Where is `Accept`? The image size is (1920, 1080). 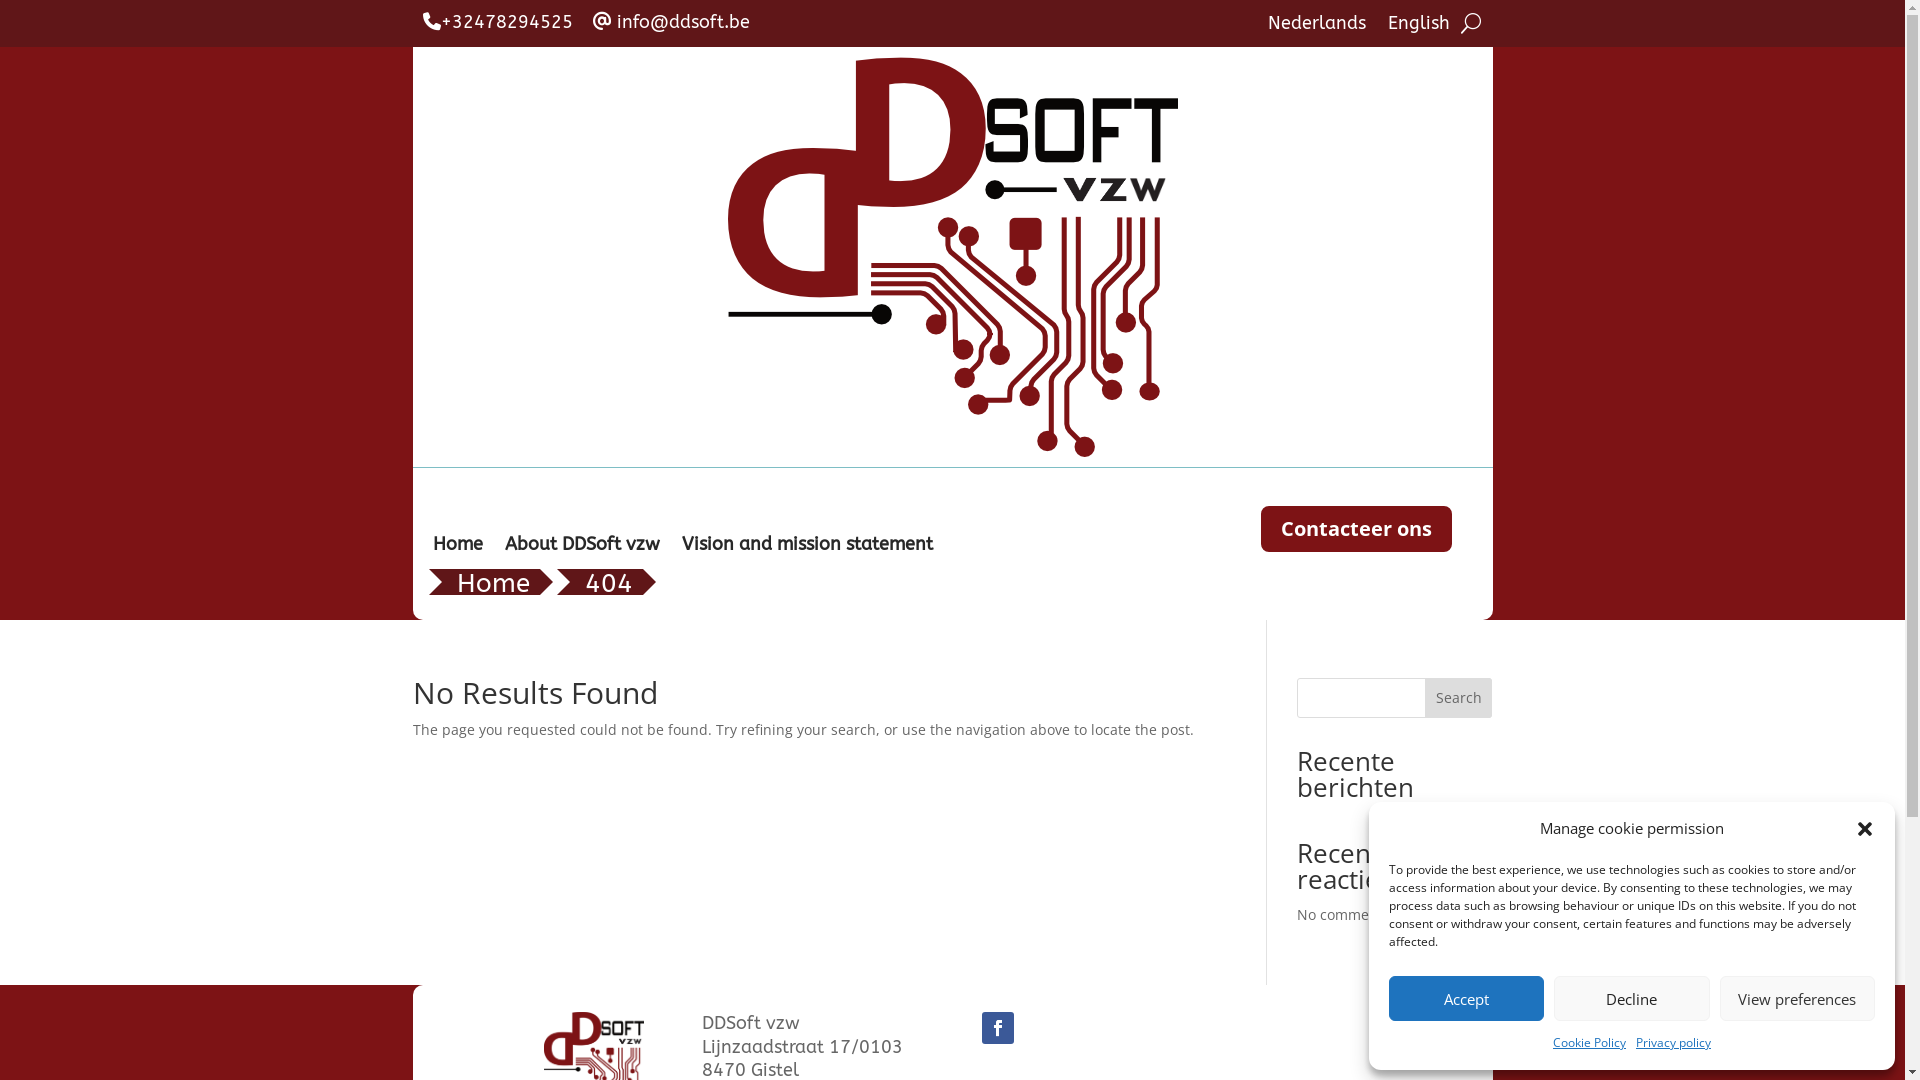 Accept is located at coordinates (1466, 998).